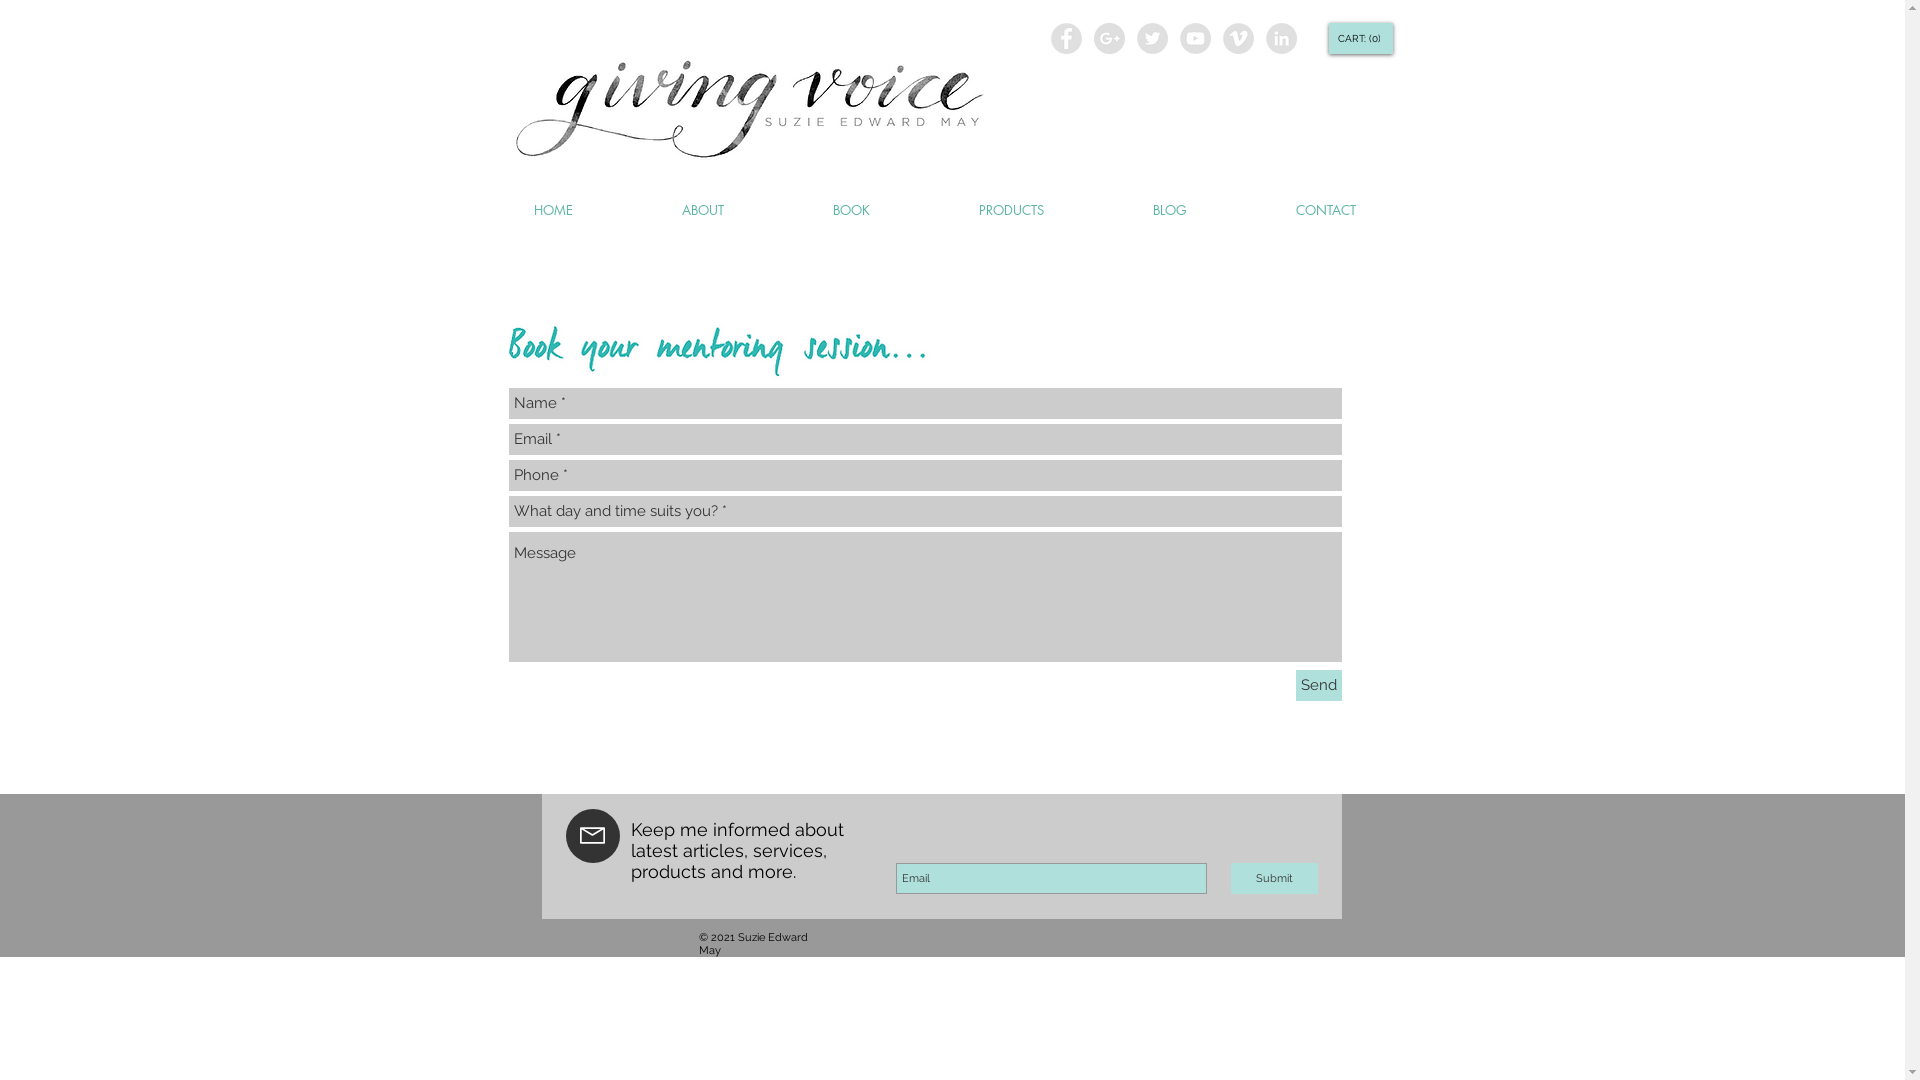 This screenshot has height=1080, width=1920. I want to click on CONTACT, so click(1326, 210).